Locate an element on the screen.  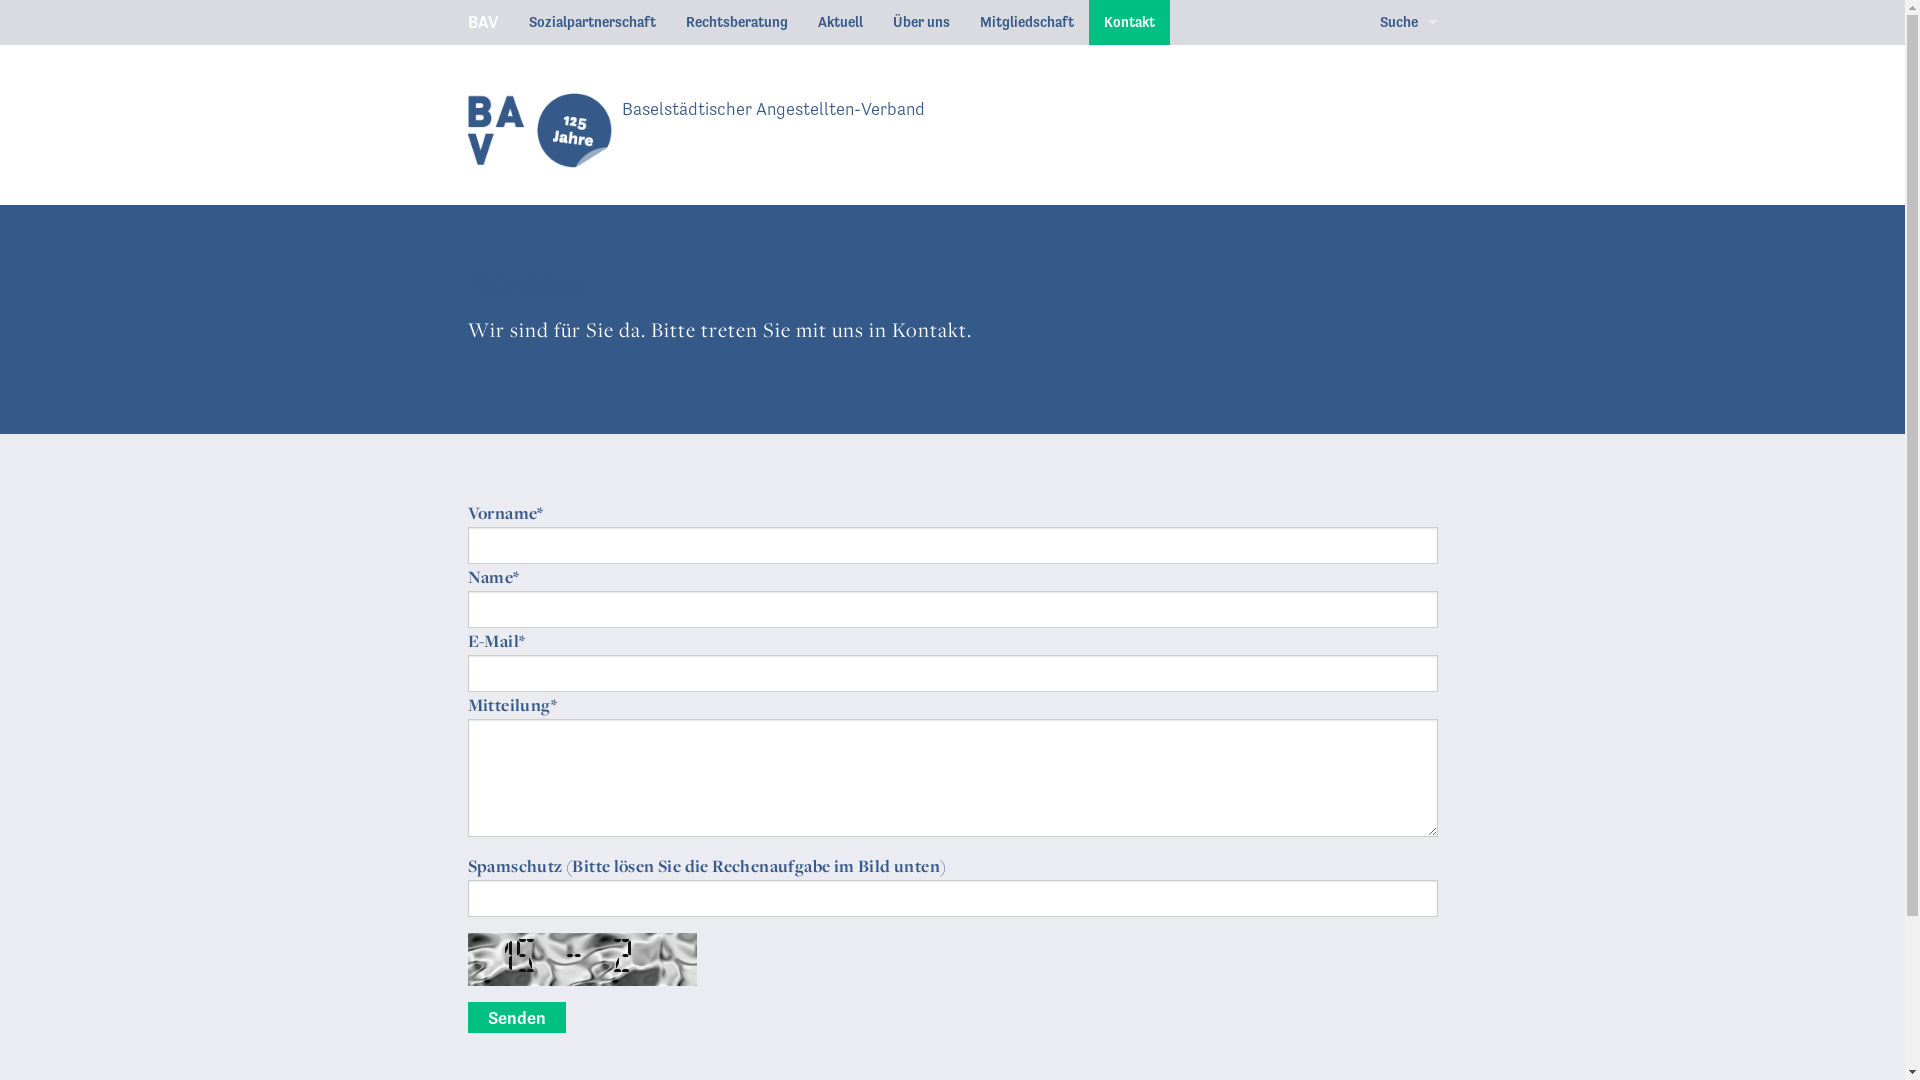
Suche is located at coordinates (1408, 22).